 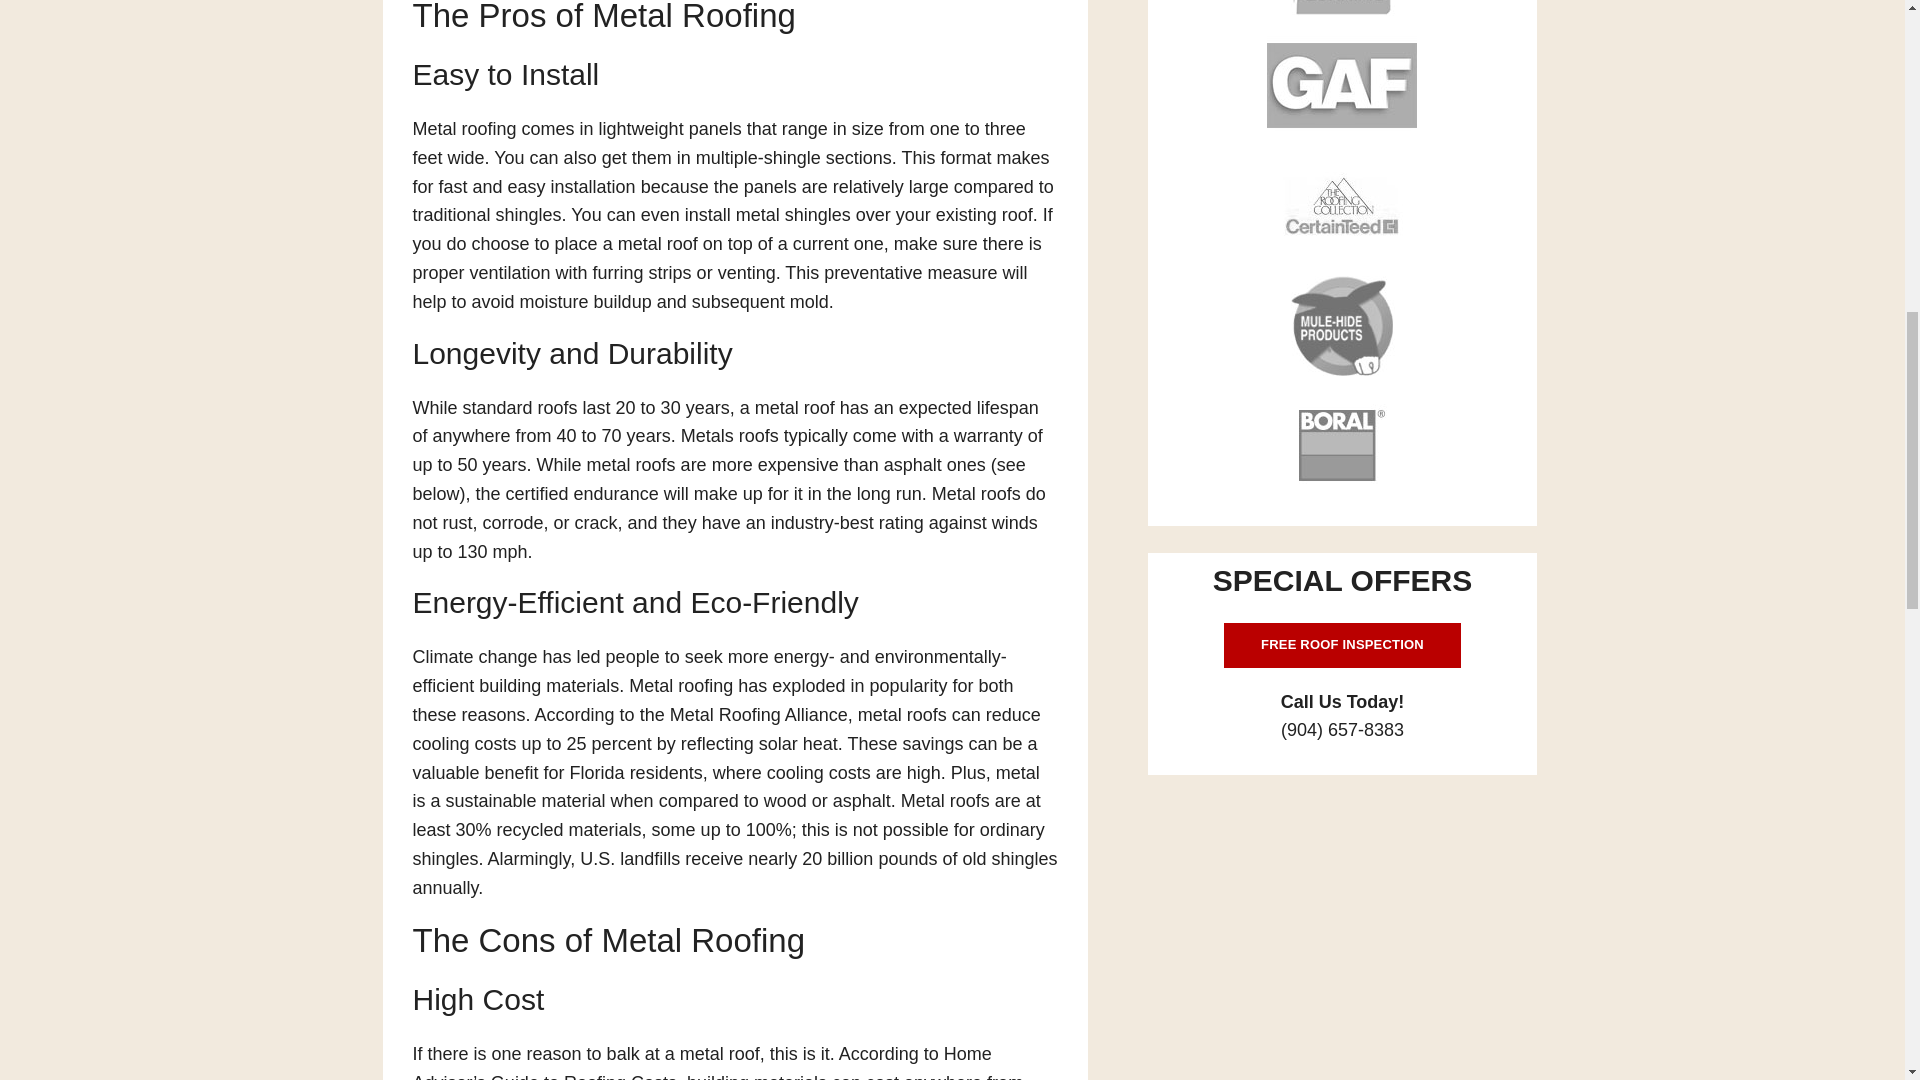 What do you see at coordinates (1342, 646) in the screenshot?
I see `FREE ROOF INSPECTION` at bounding box center [1342, 646].